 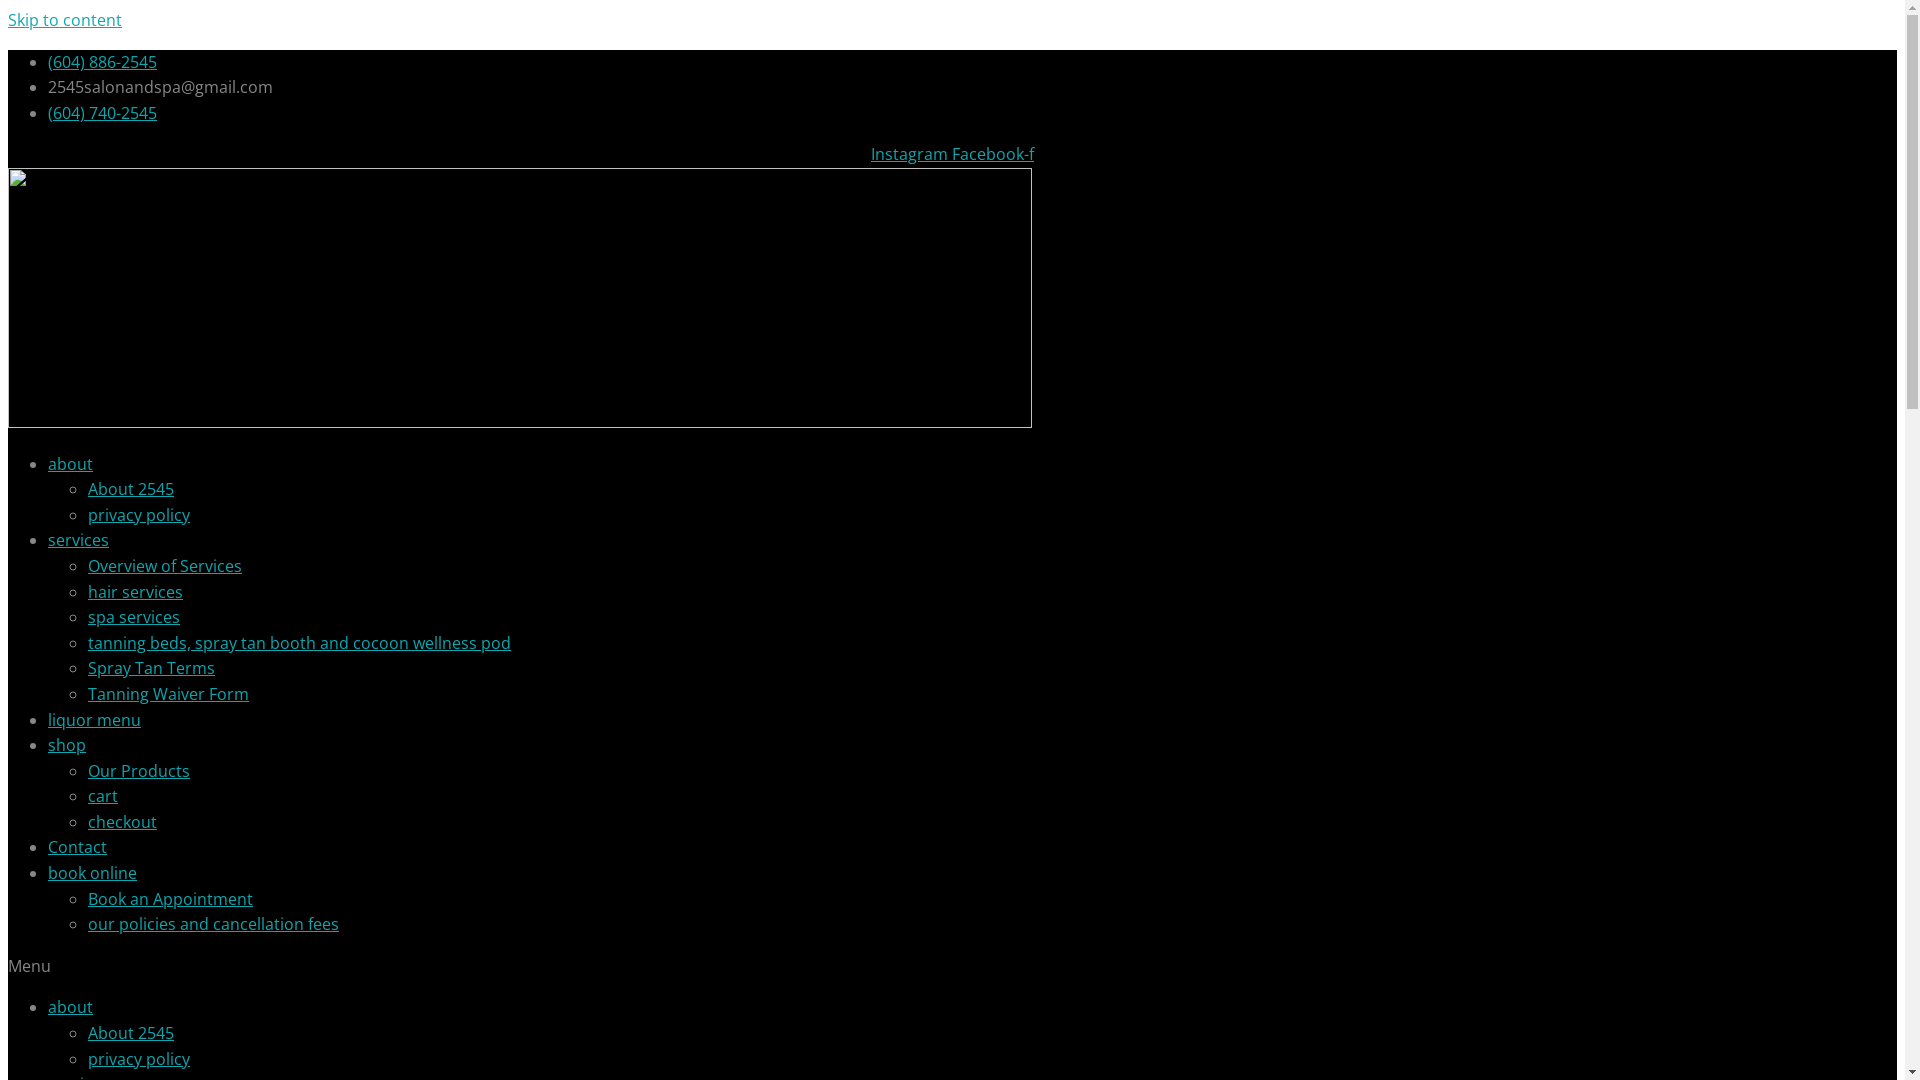 What do you see at coordinates (122, 822) in the screenshot?
I see `checkout` at bounding box center [122, 822].